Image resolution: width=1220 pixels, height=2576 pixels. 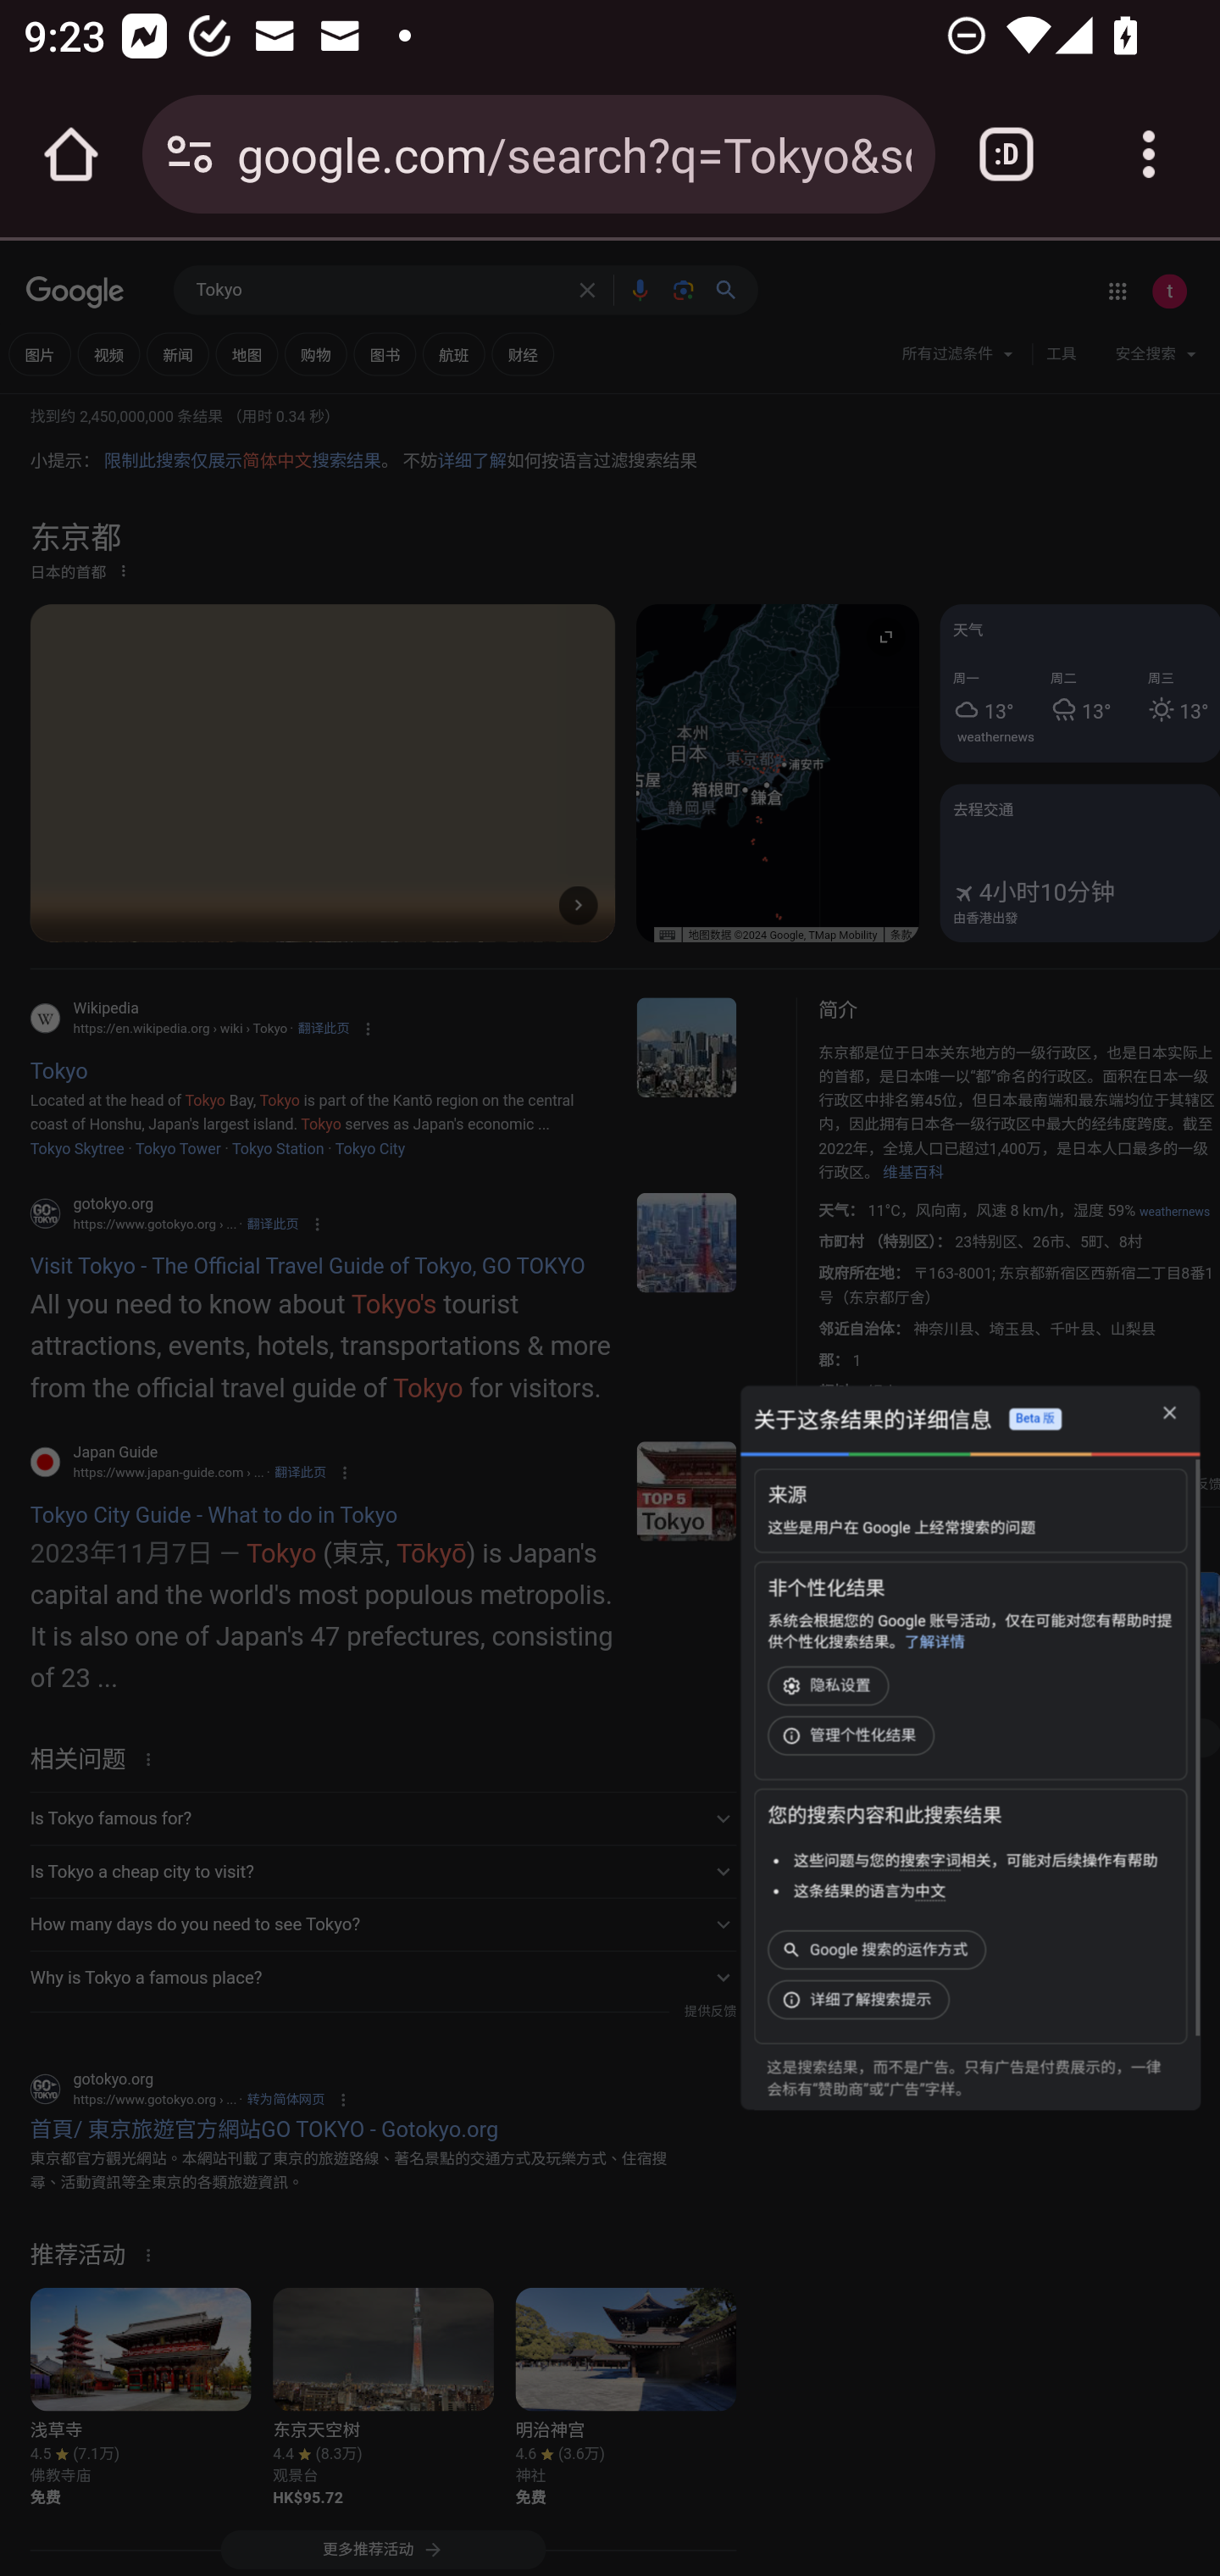 I want to click on Connection is secure, so click(x=190, y=154).